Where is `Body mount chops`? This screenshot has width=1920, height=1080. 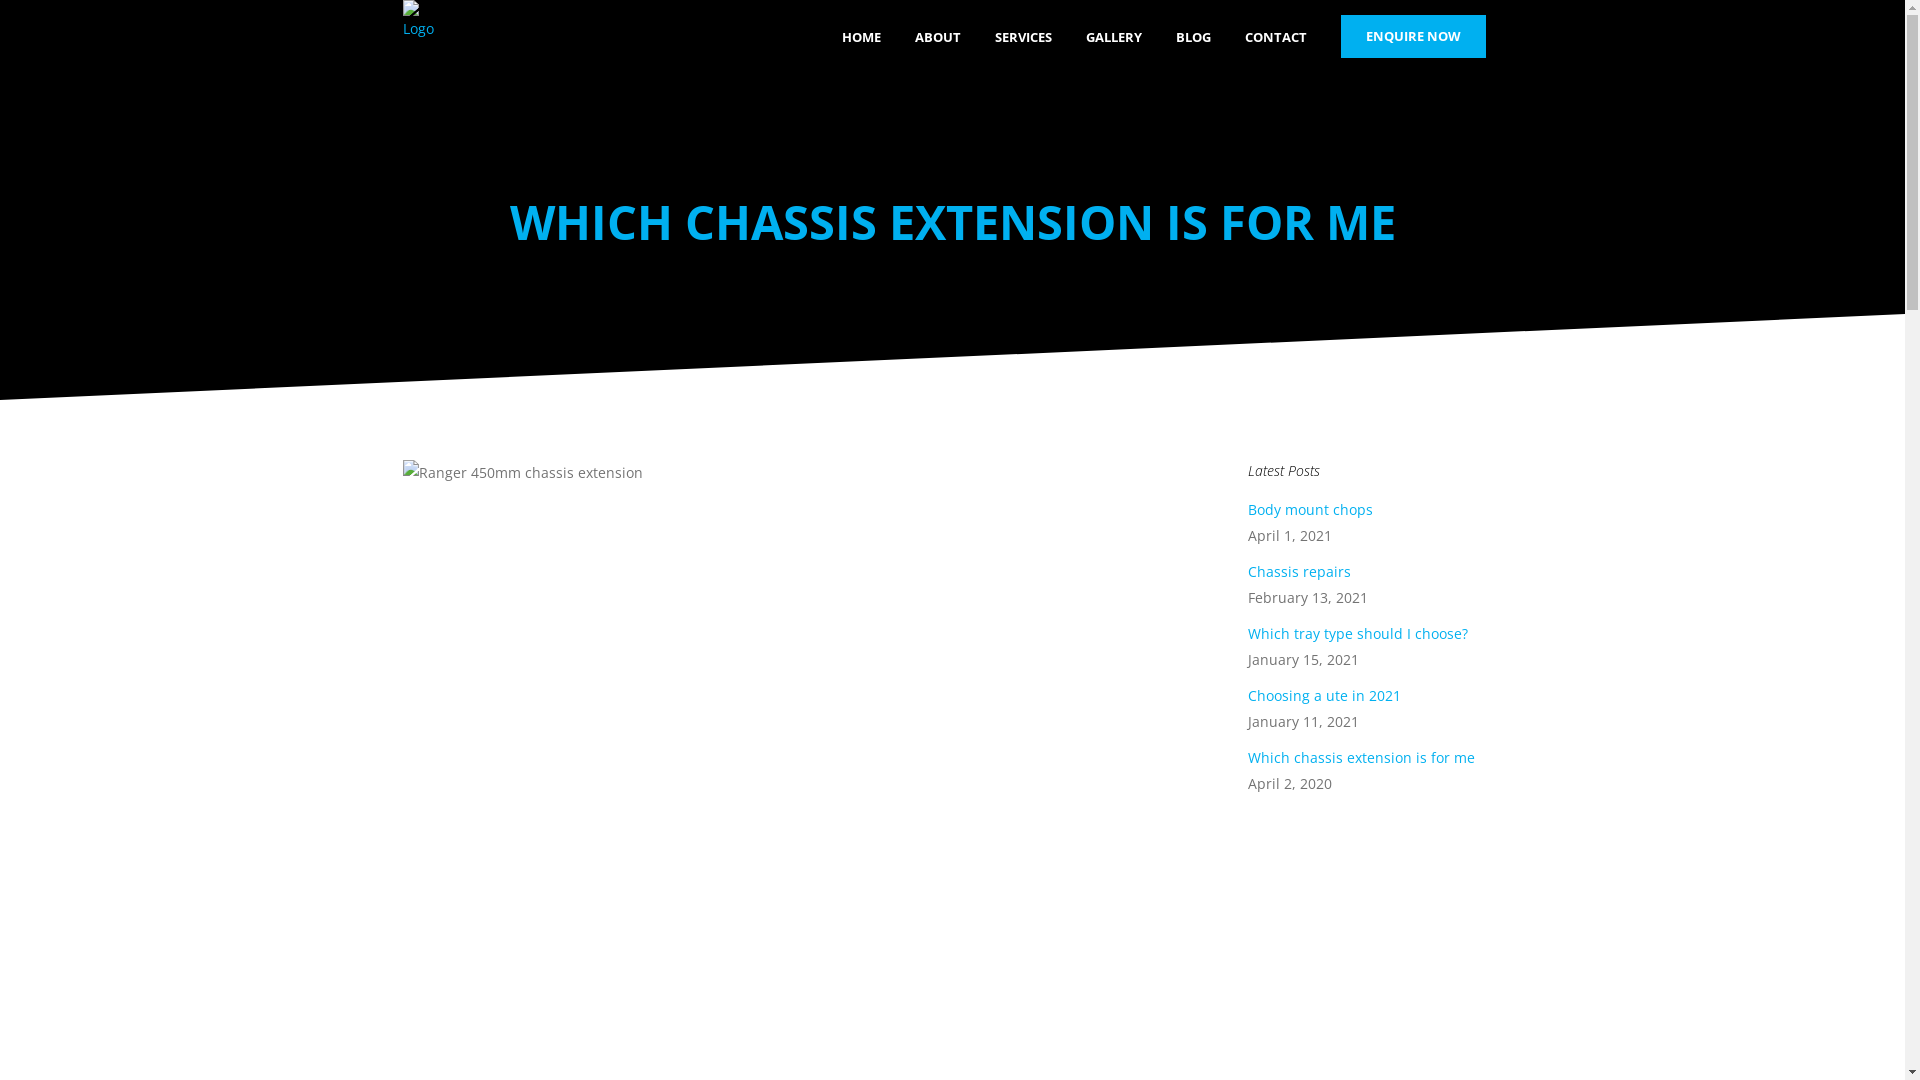
Body mount chops is located at coordinates (1310, 510).